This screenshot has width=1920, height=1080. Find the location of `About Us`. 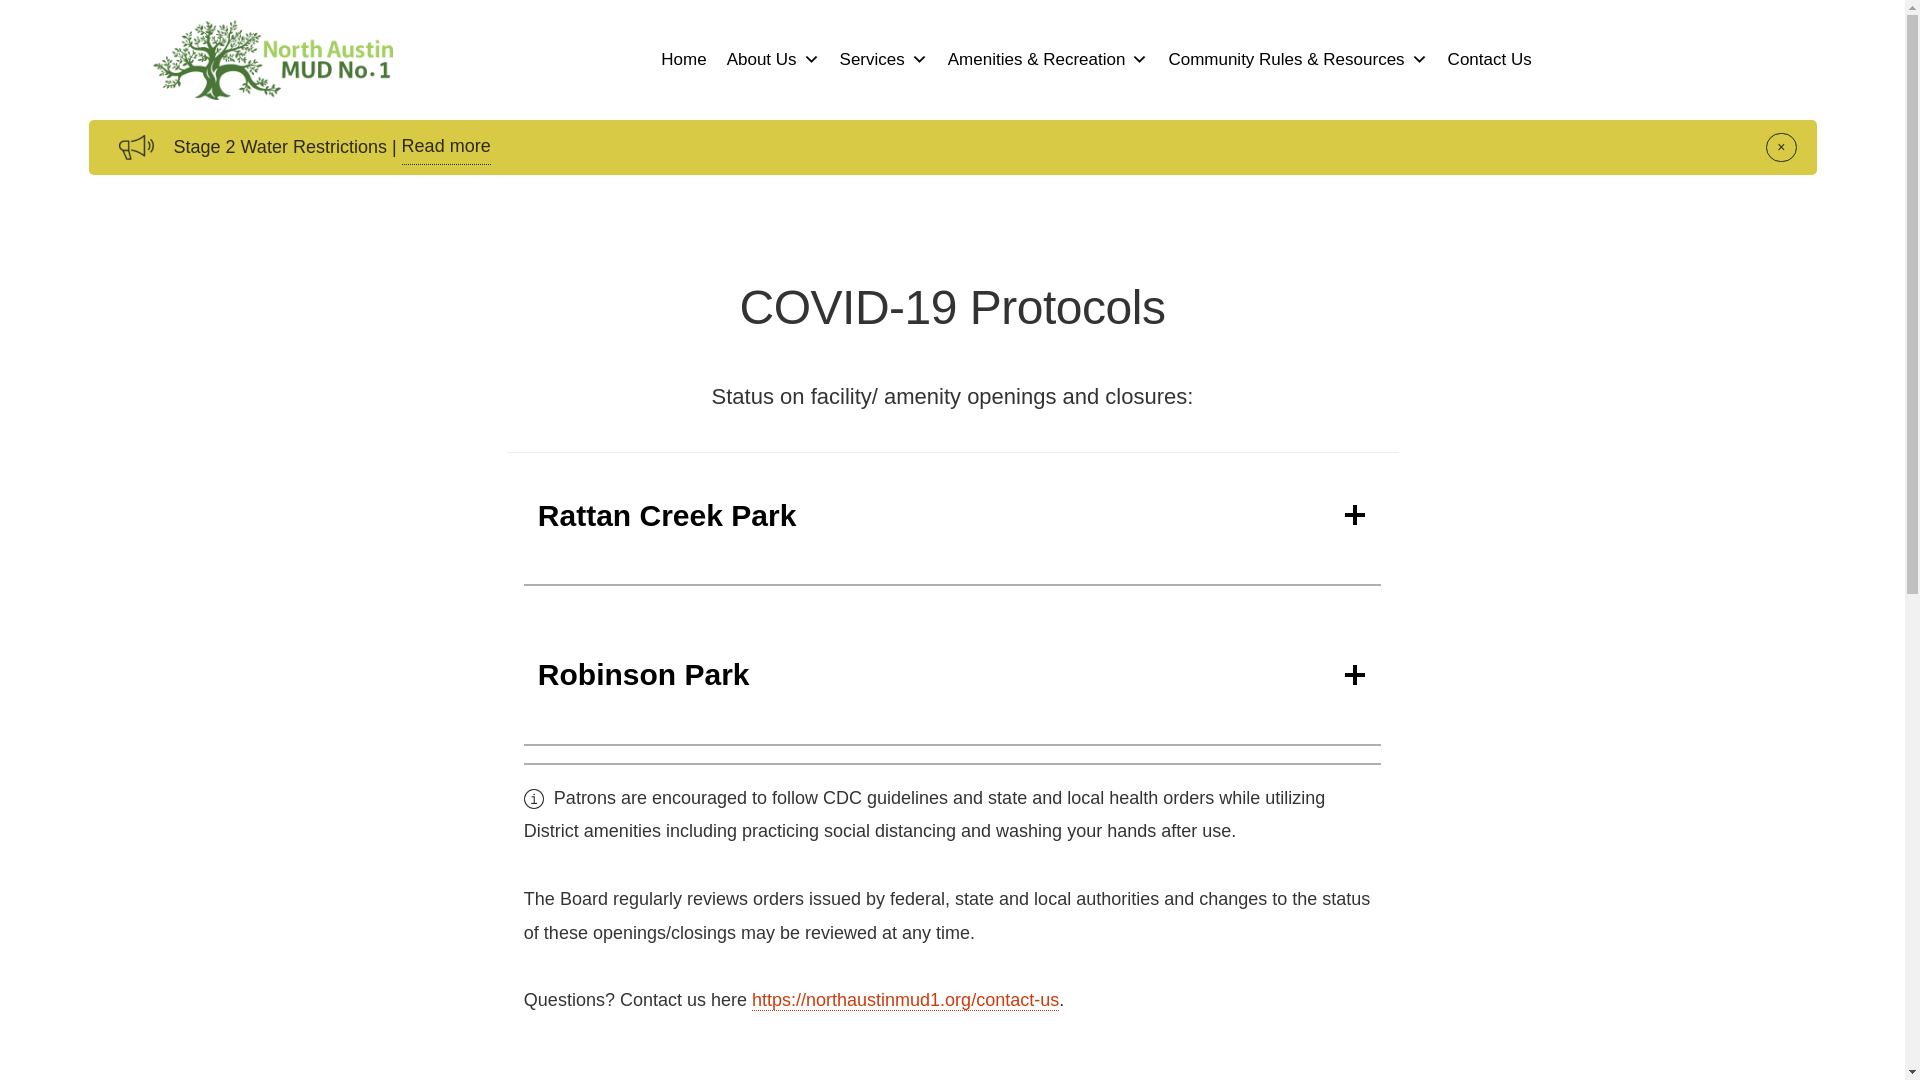

About Us is located at coordinates (772, 59).